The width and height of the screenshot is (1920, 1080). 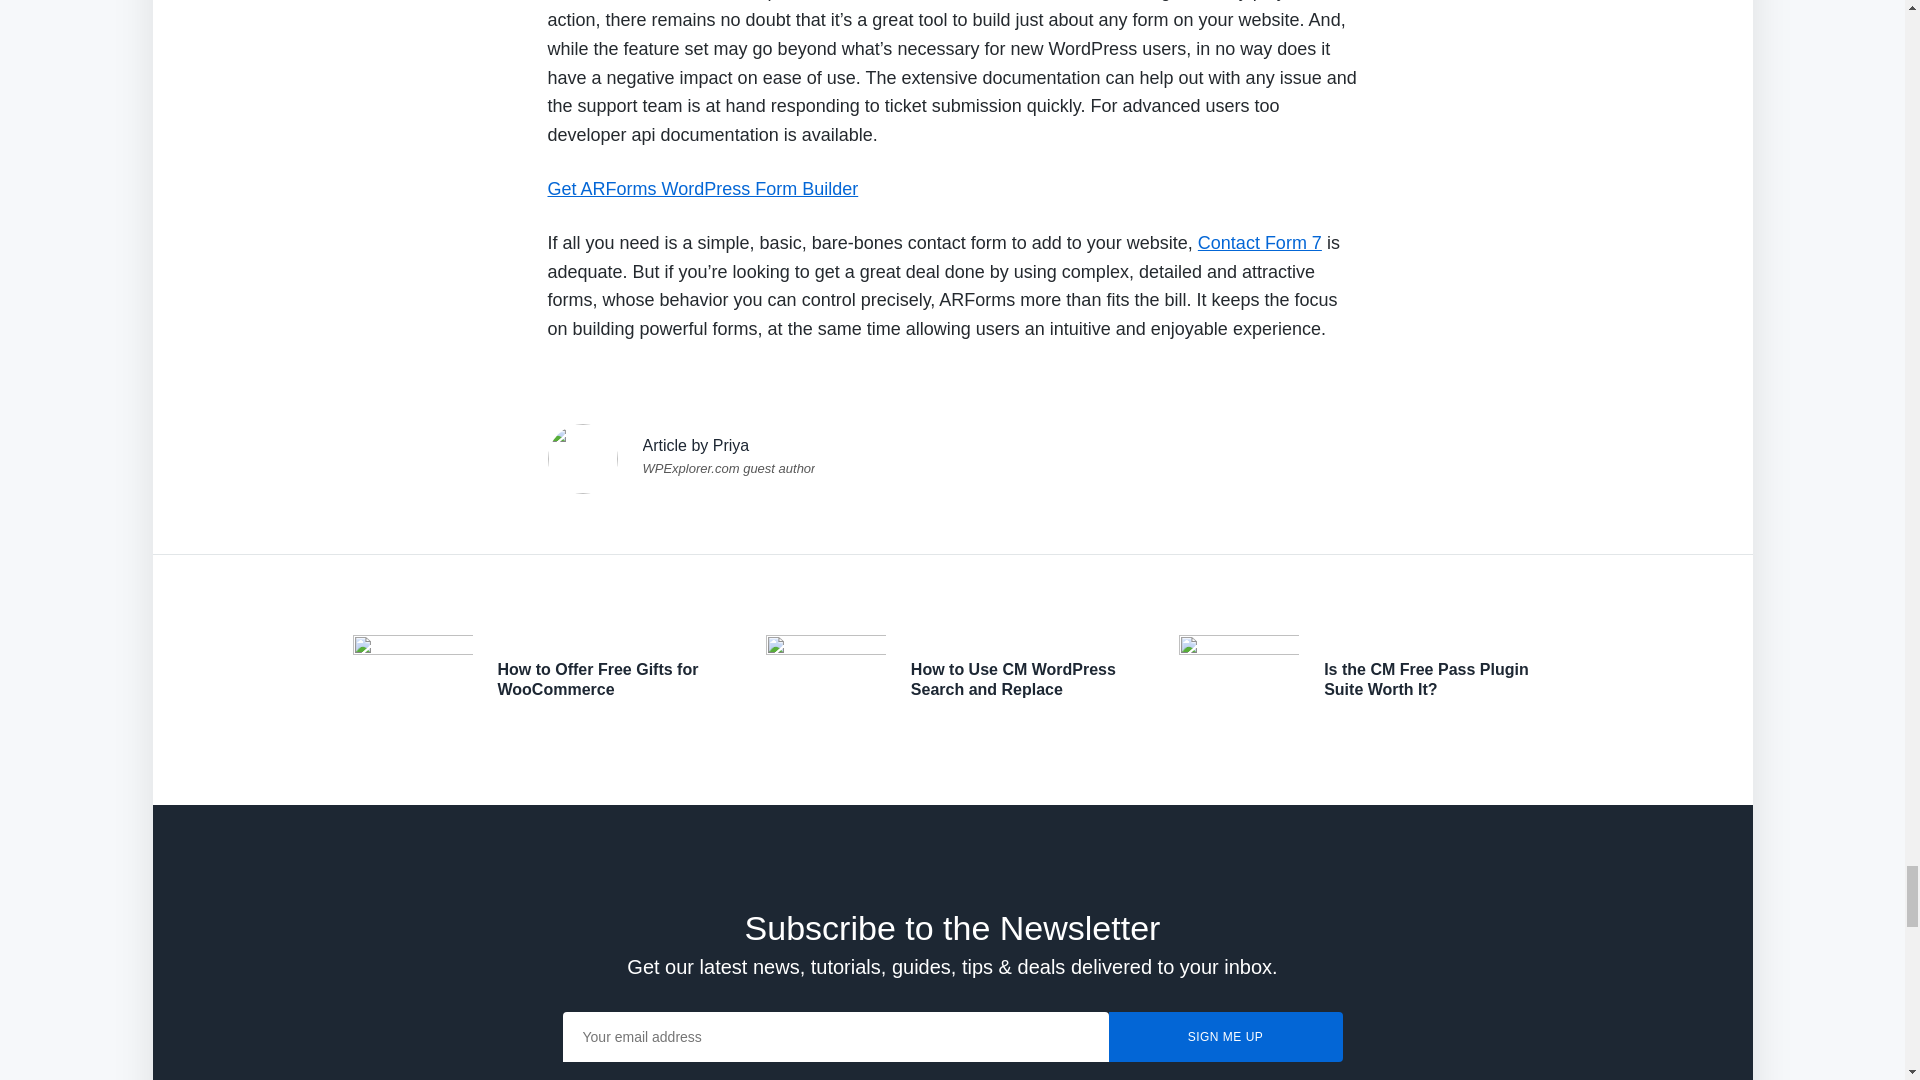 I want to click on SIGN ME UP, so click(x=1224, y=1036).